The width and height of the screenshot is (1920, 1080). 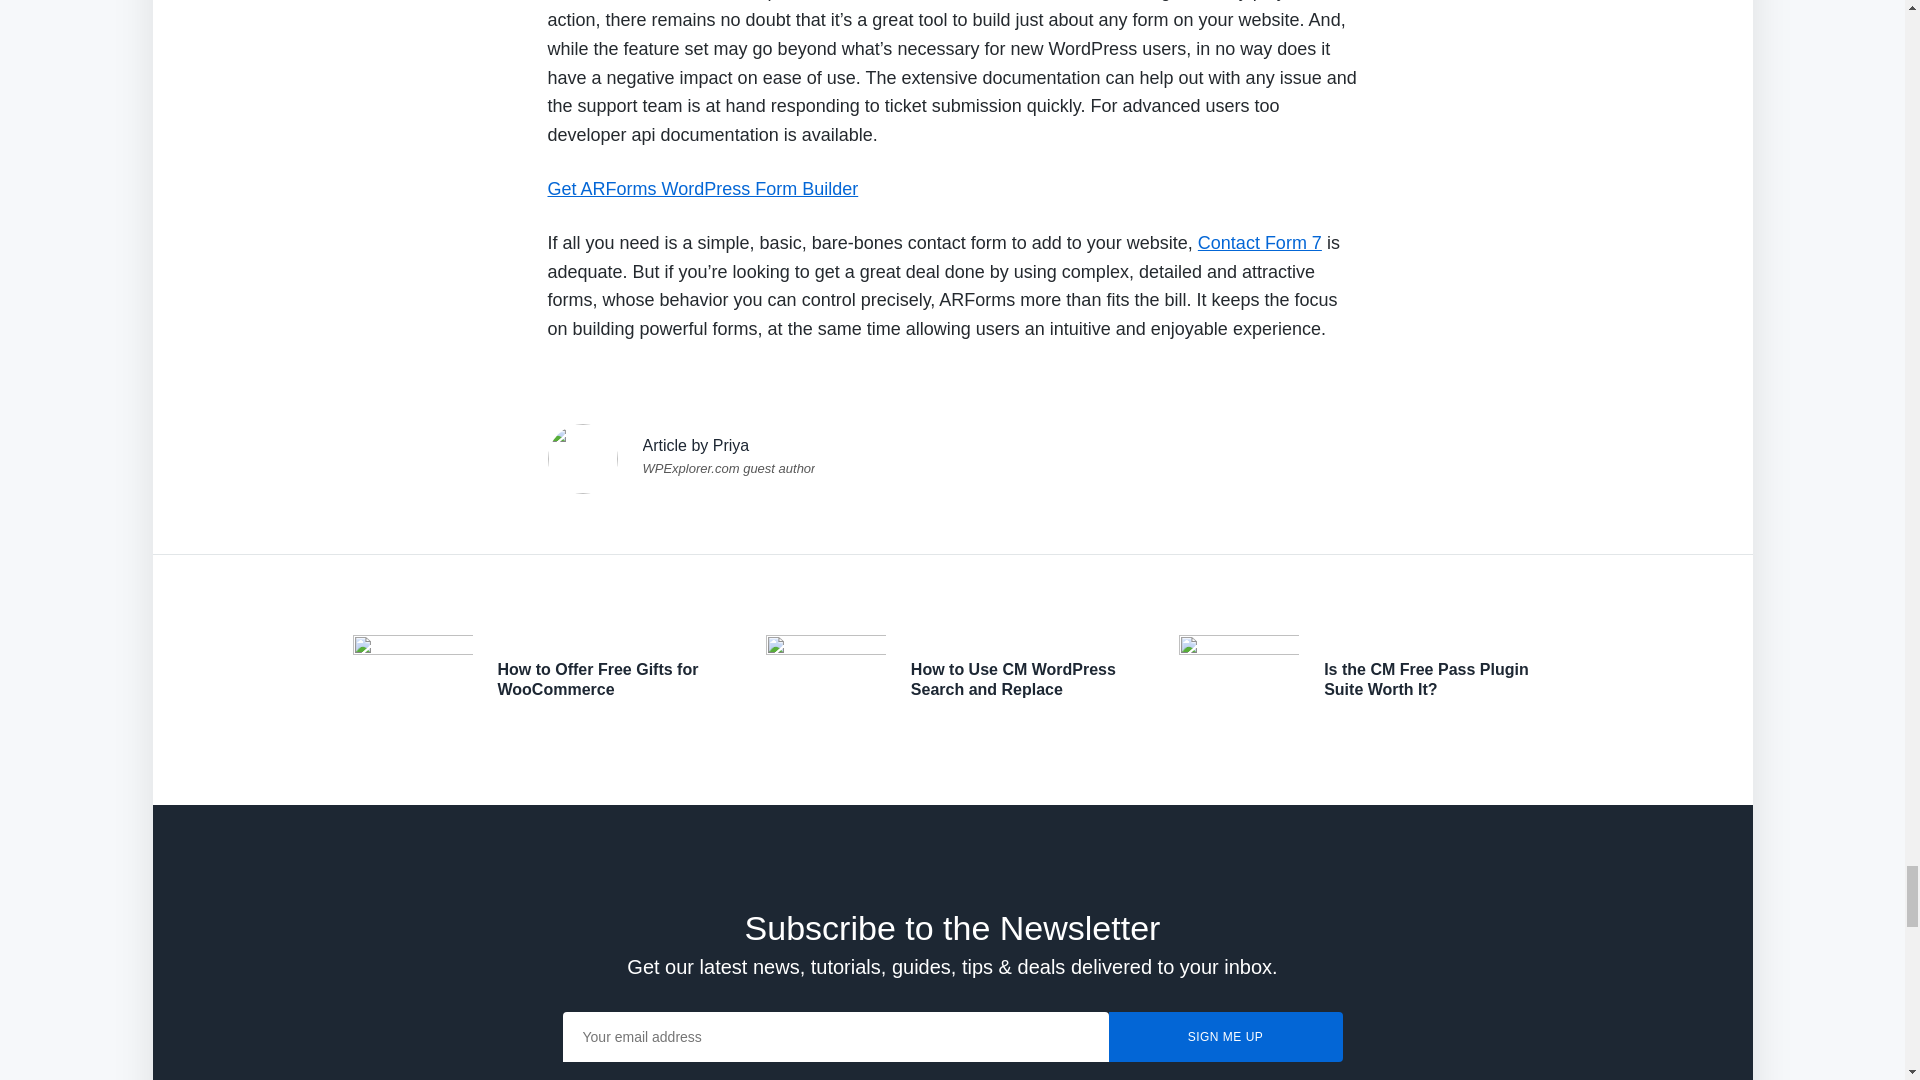 I want to click on SIGN ME UP, so click(x=1224, y=1036).